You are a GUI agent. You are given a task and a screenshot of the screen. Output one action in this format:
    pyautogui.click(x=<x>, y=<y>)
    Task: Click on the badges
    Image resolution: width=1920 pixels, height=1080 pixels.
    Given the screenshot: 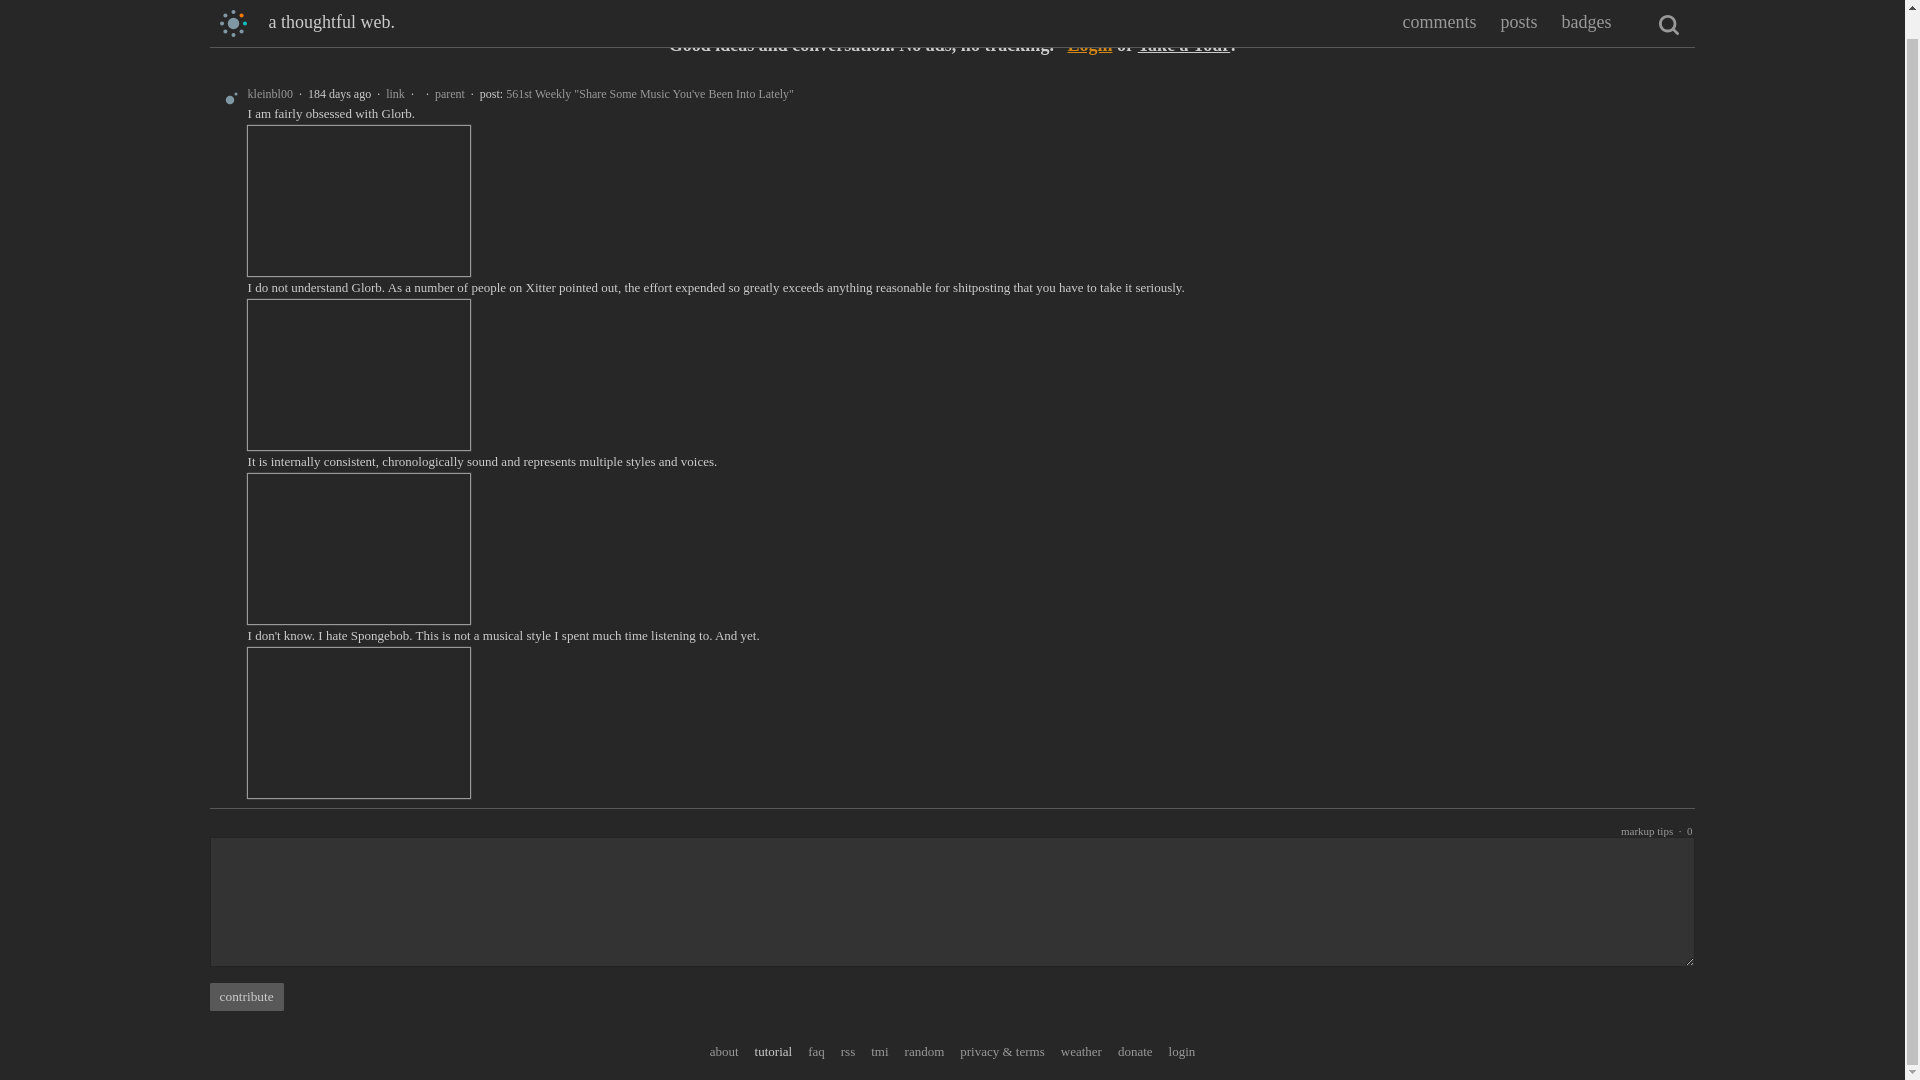 What is the action you would take?
    pyautogui.click(x=1585, y=3)
    